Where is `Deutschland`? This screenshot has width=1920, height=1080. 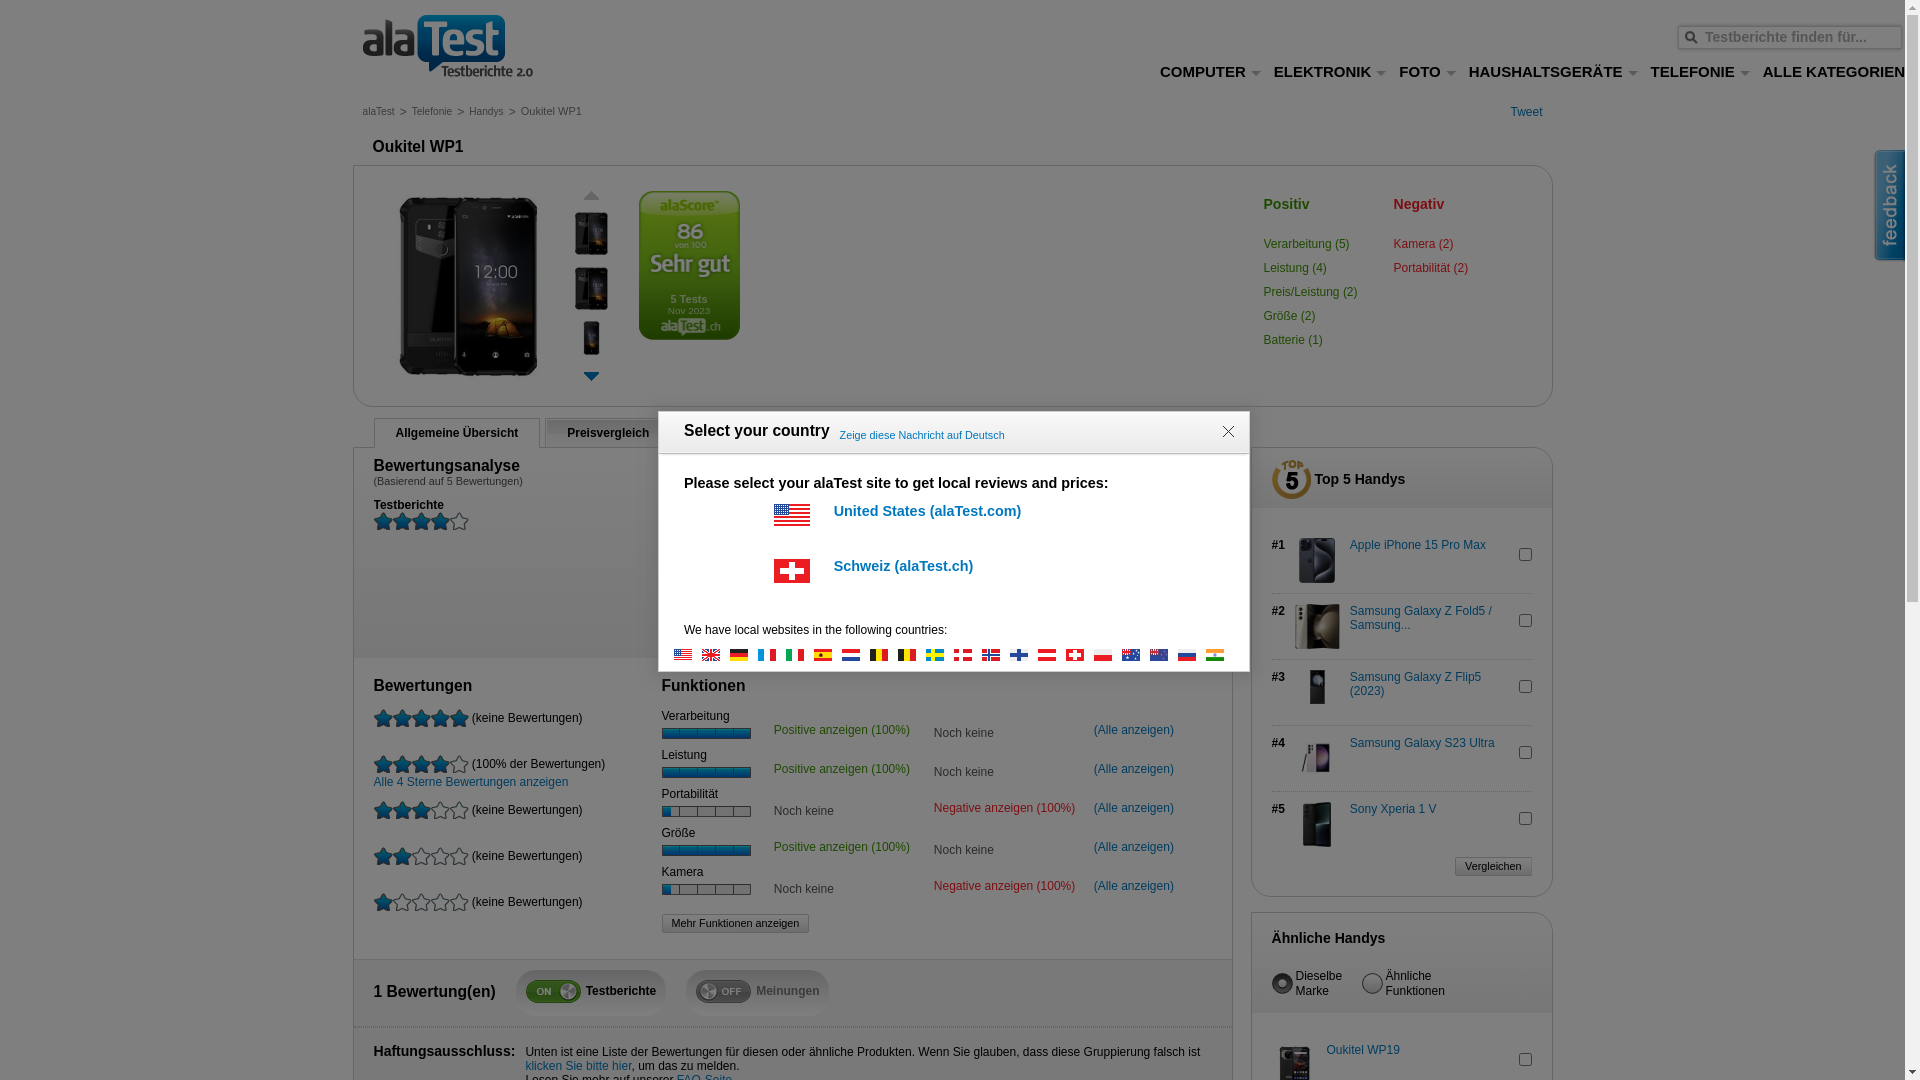 Deutschland is located at coordinates (744, 654).